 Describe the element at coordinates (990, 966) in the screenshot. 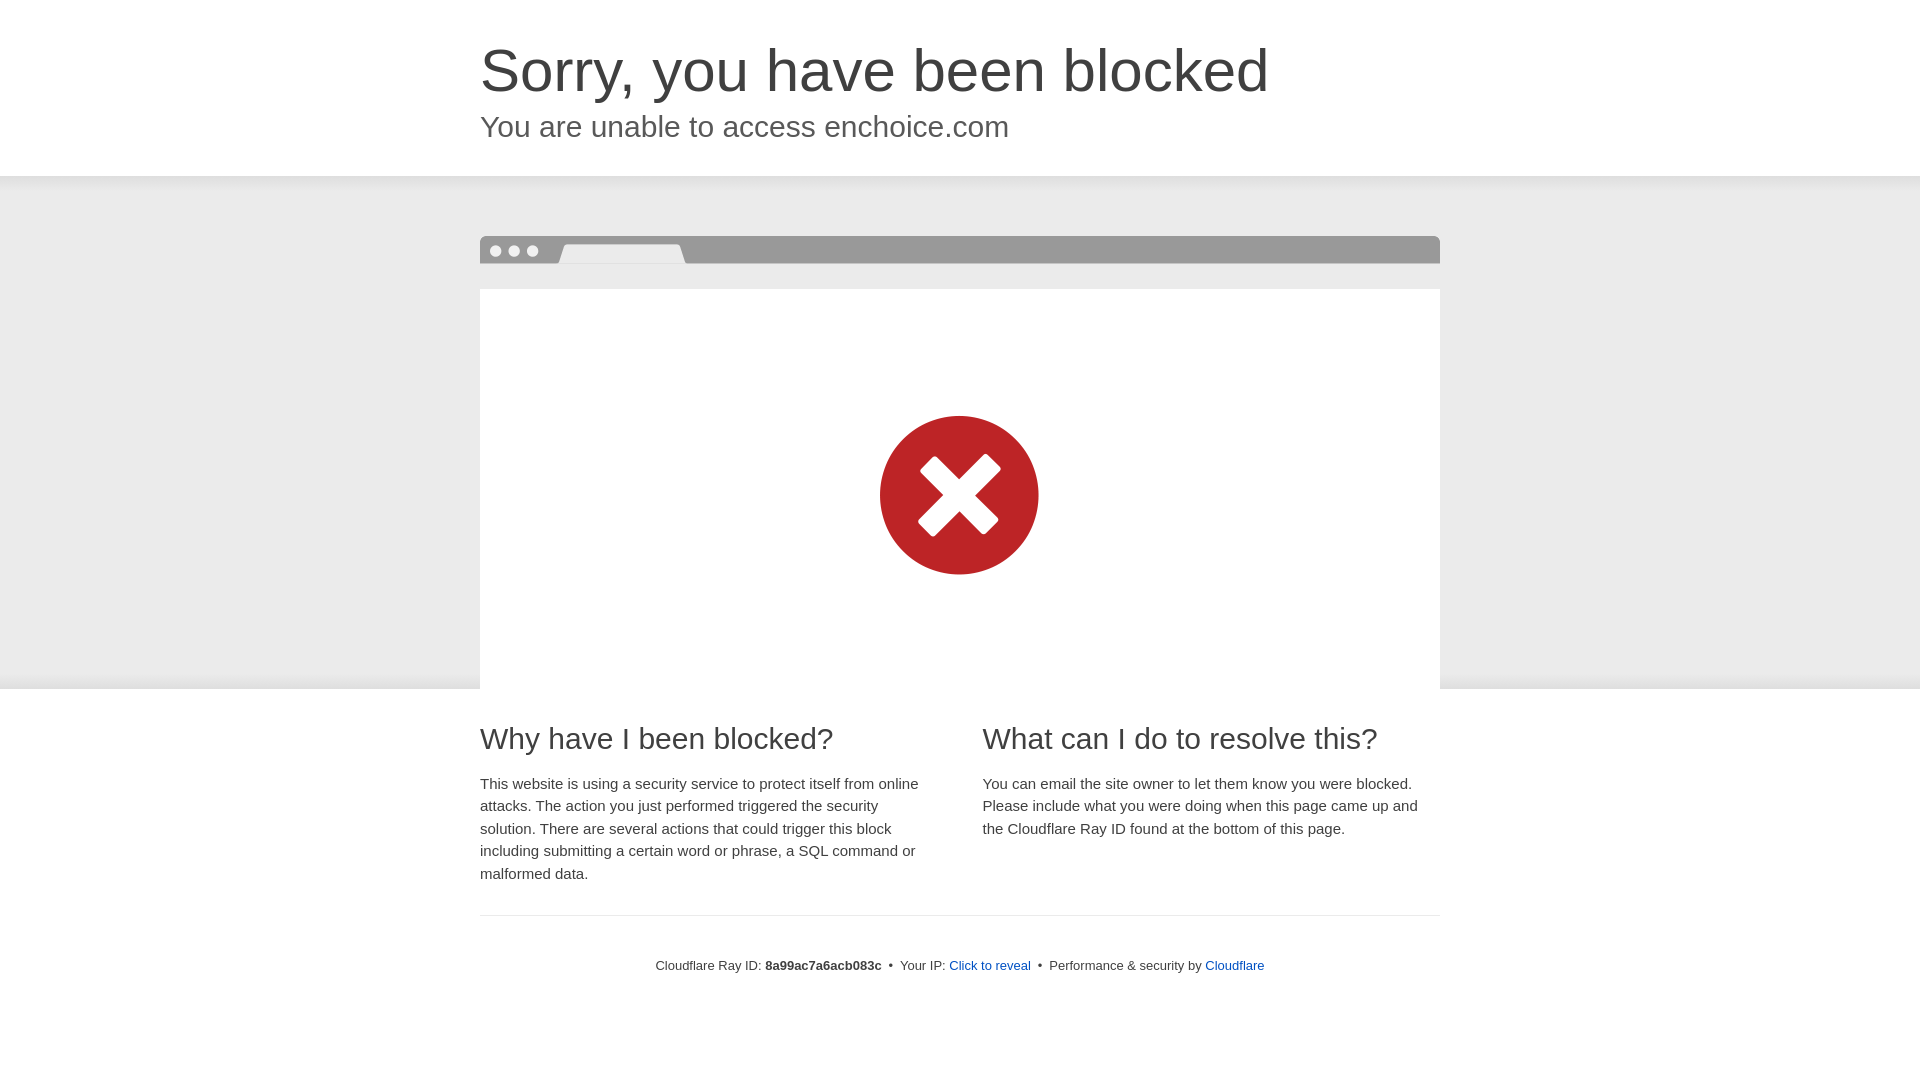

I see `Click to reveal` at that location.